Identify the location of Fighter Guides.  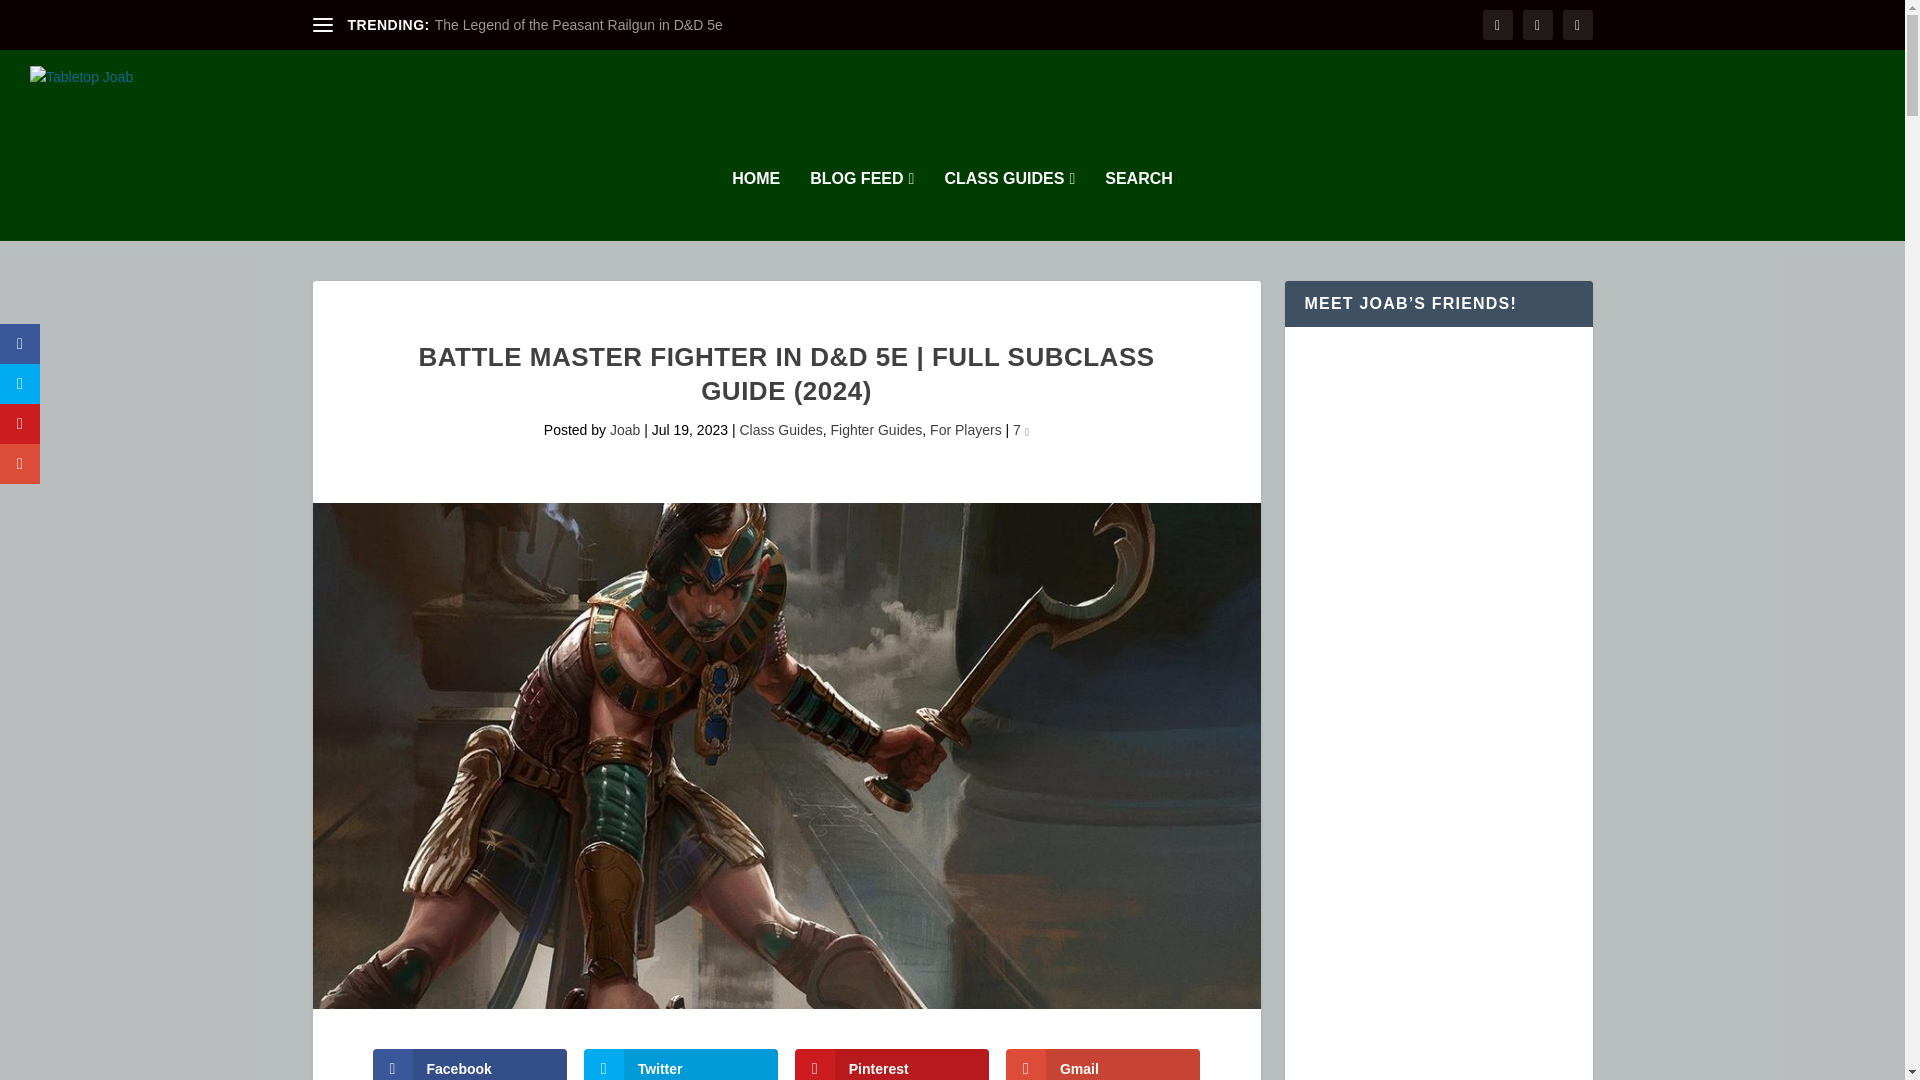
(875, 430).